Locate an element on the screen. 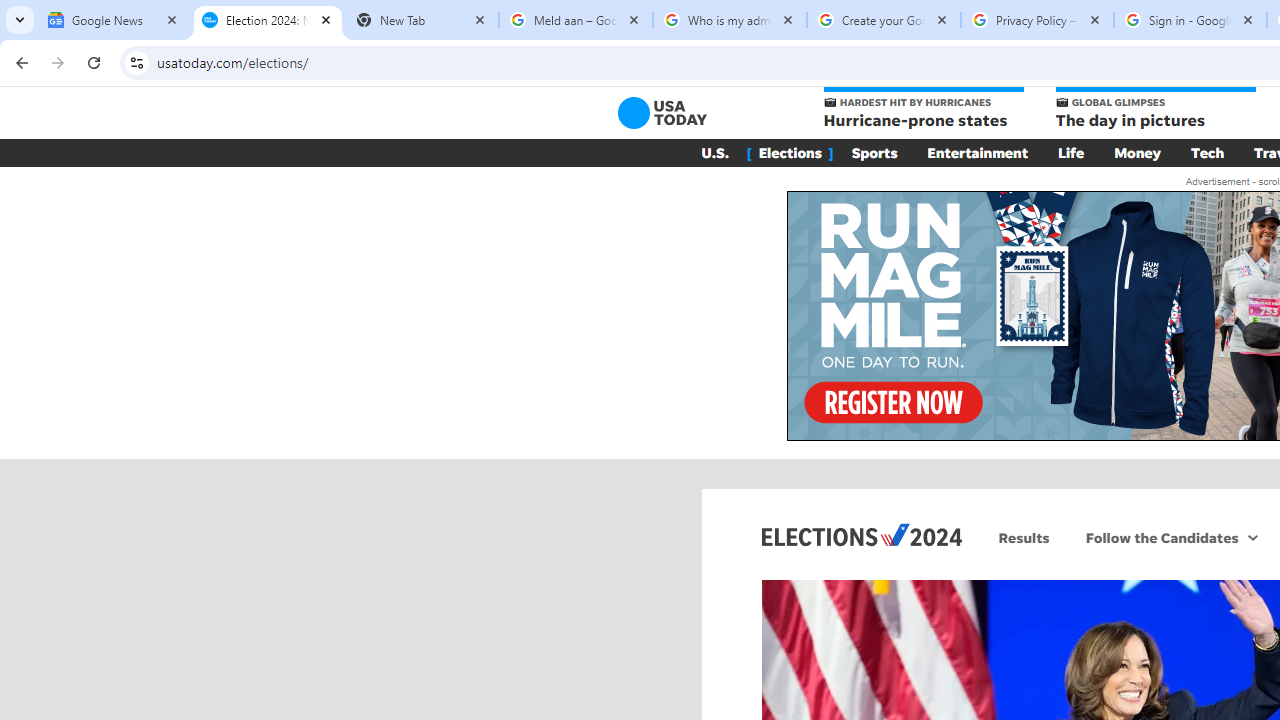  [ Elections ] is located at coordinates (790, 152).